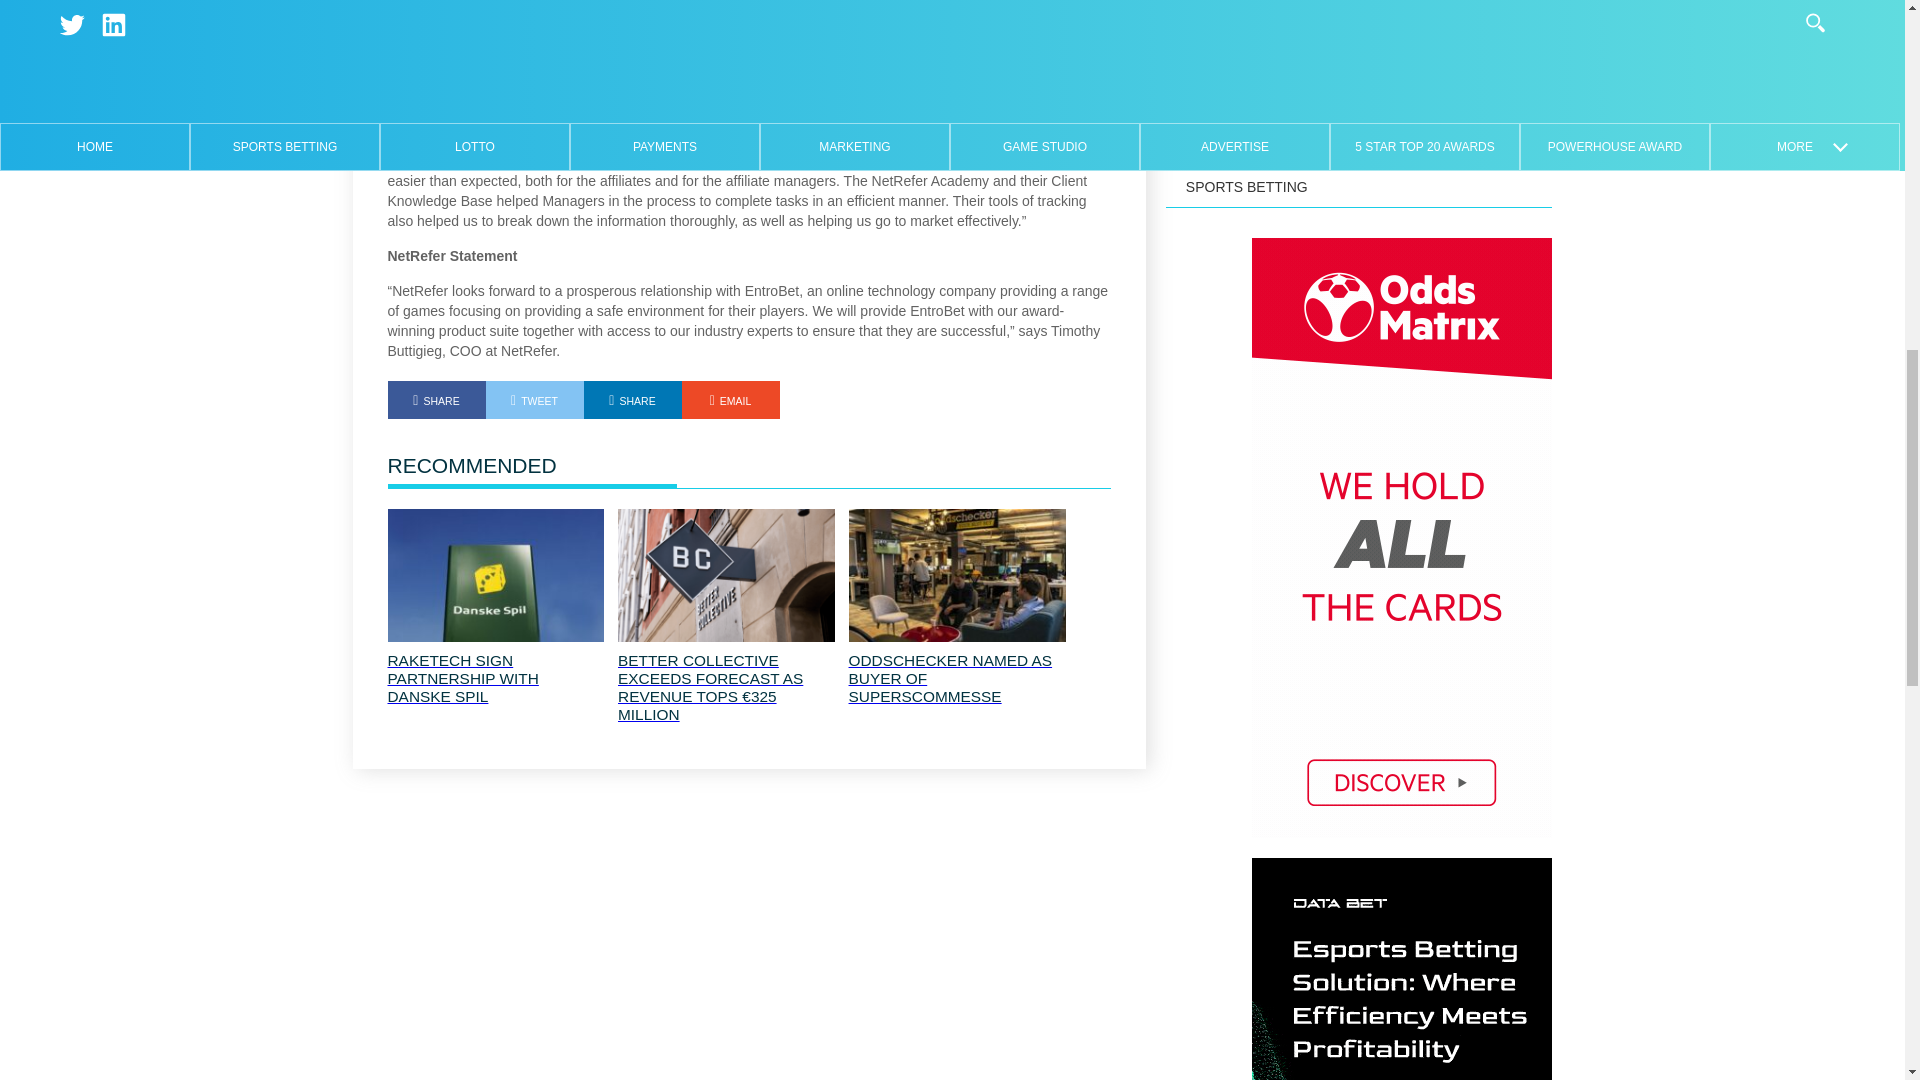  Describe the element at coordinates (496, 679) in the screenshot. I see `RAKETECH SIGN PARTNERSHIP WITH DANSKE SPIL` at that location.